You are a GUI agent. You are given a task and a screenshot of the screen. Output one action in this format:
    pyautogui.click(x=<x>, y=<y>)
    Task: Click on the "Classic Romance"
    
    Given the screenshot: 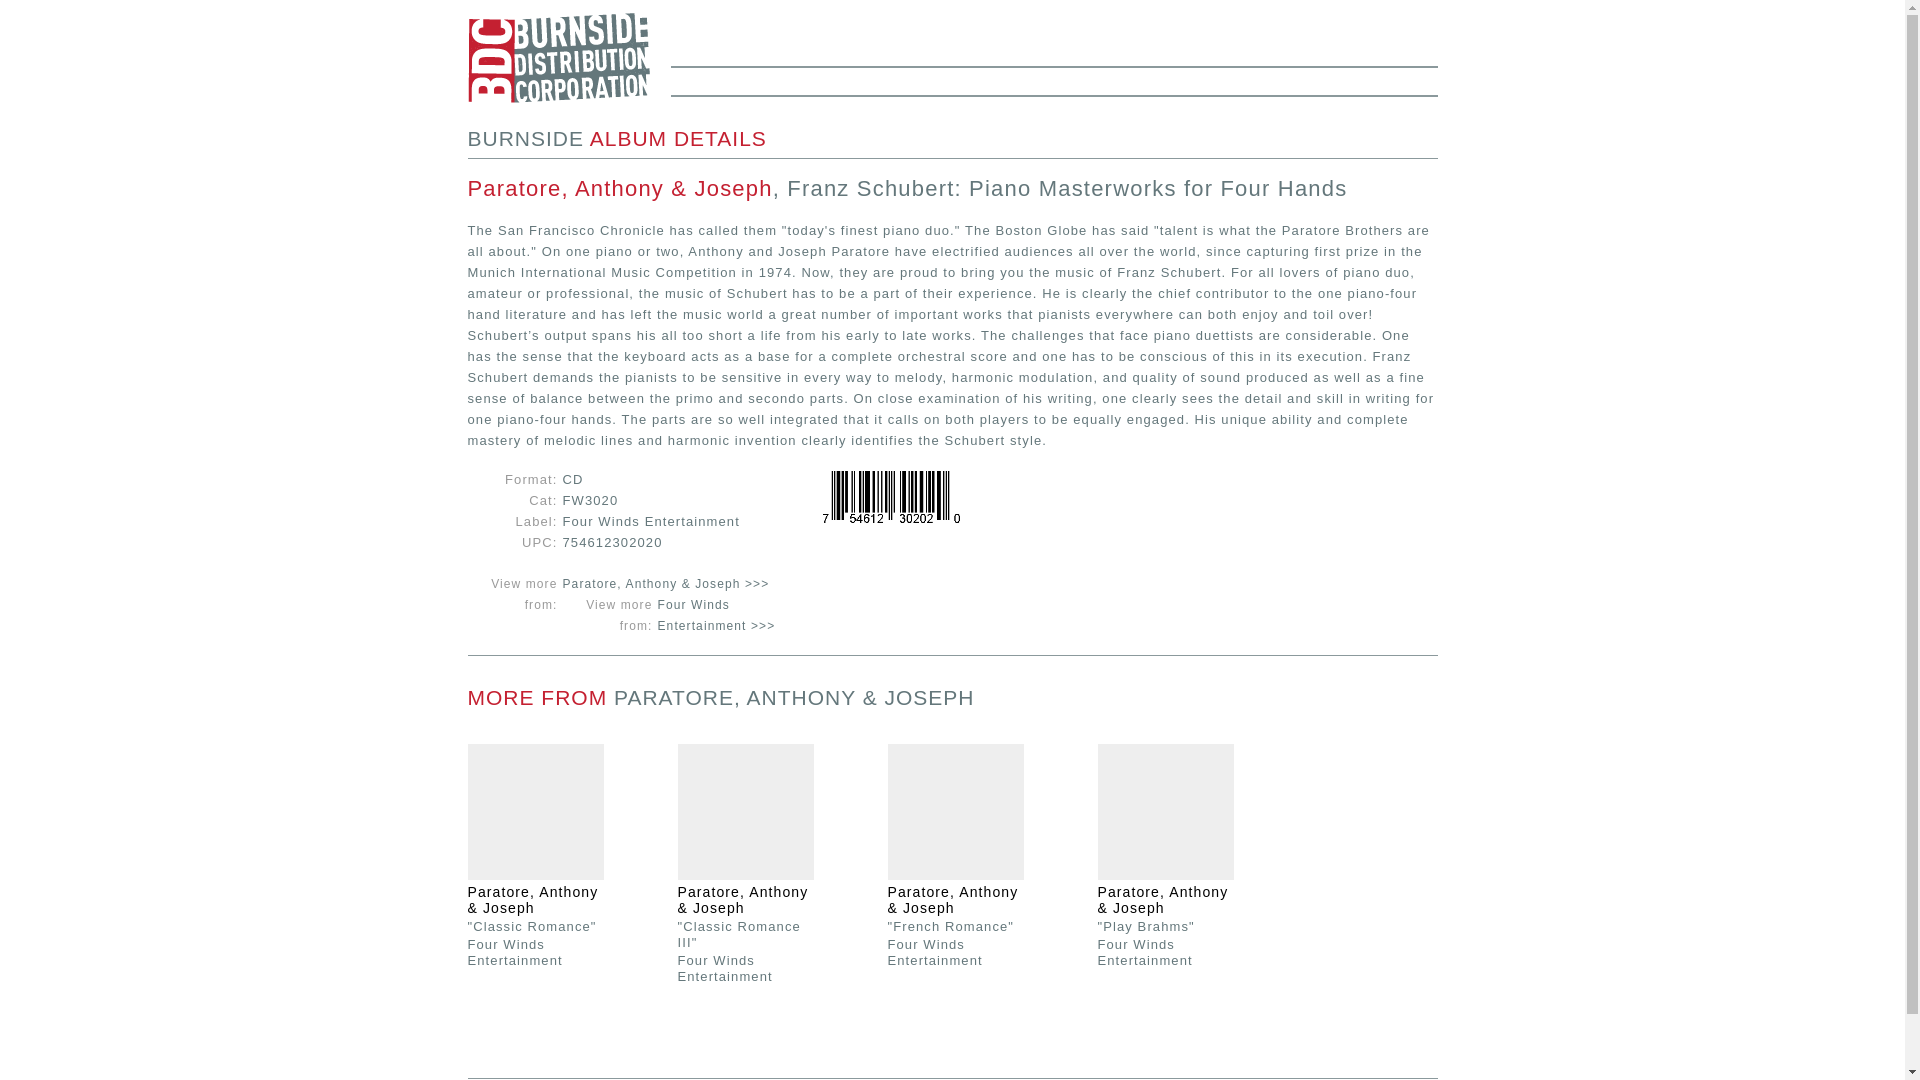 What is the action you would take?
    pyautogui.click(x=532, y=926)
    